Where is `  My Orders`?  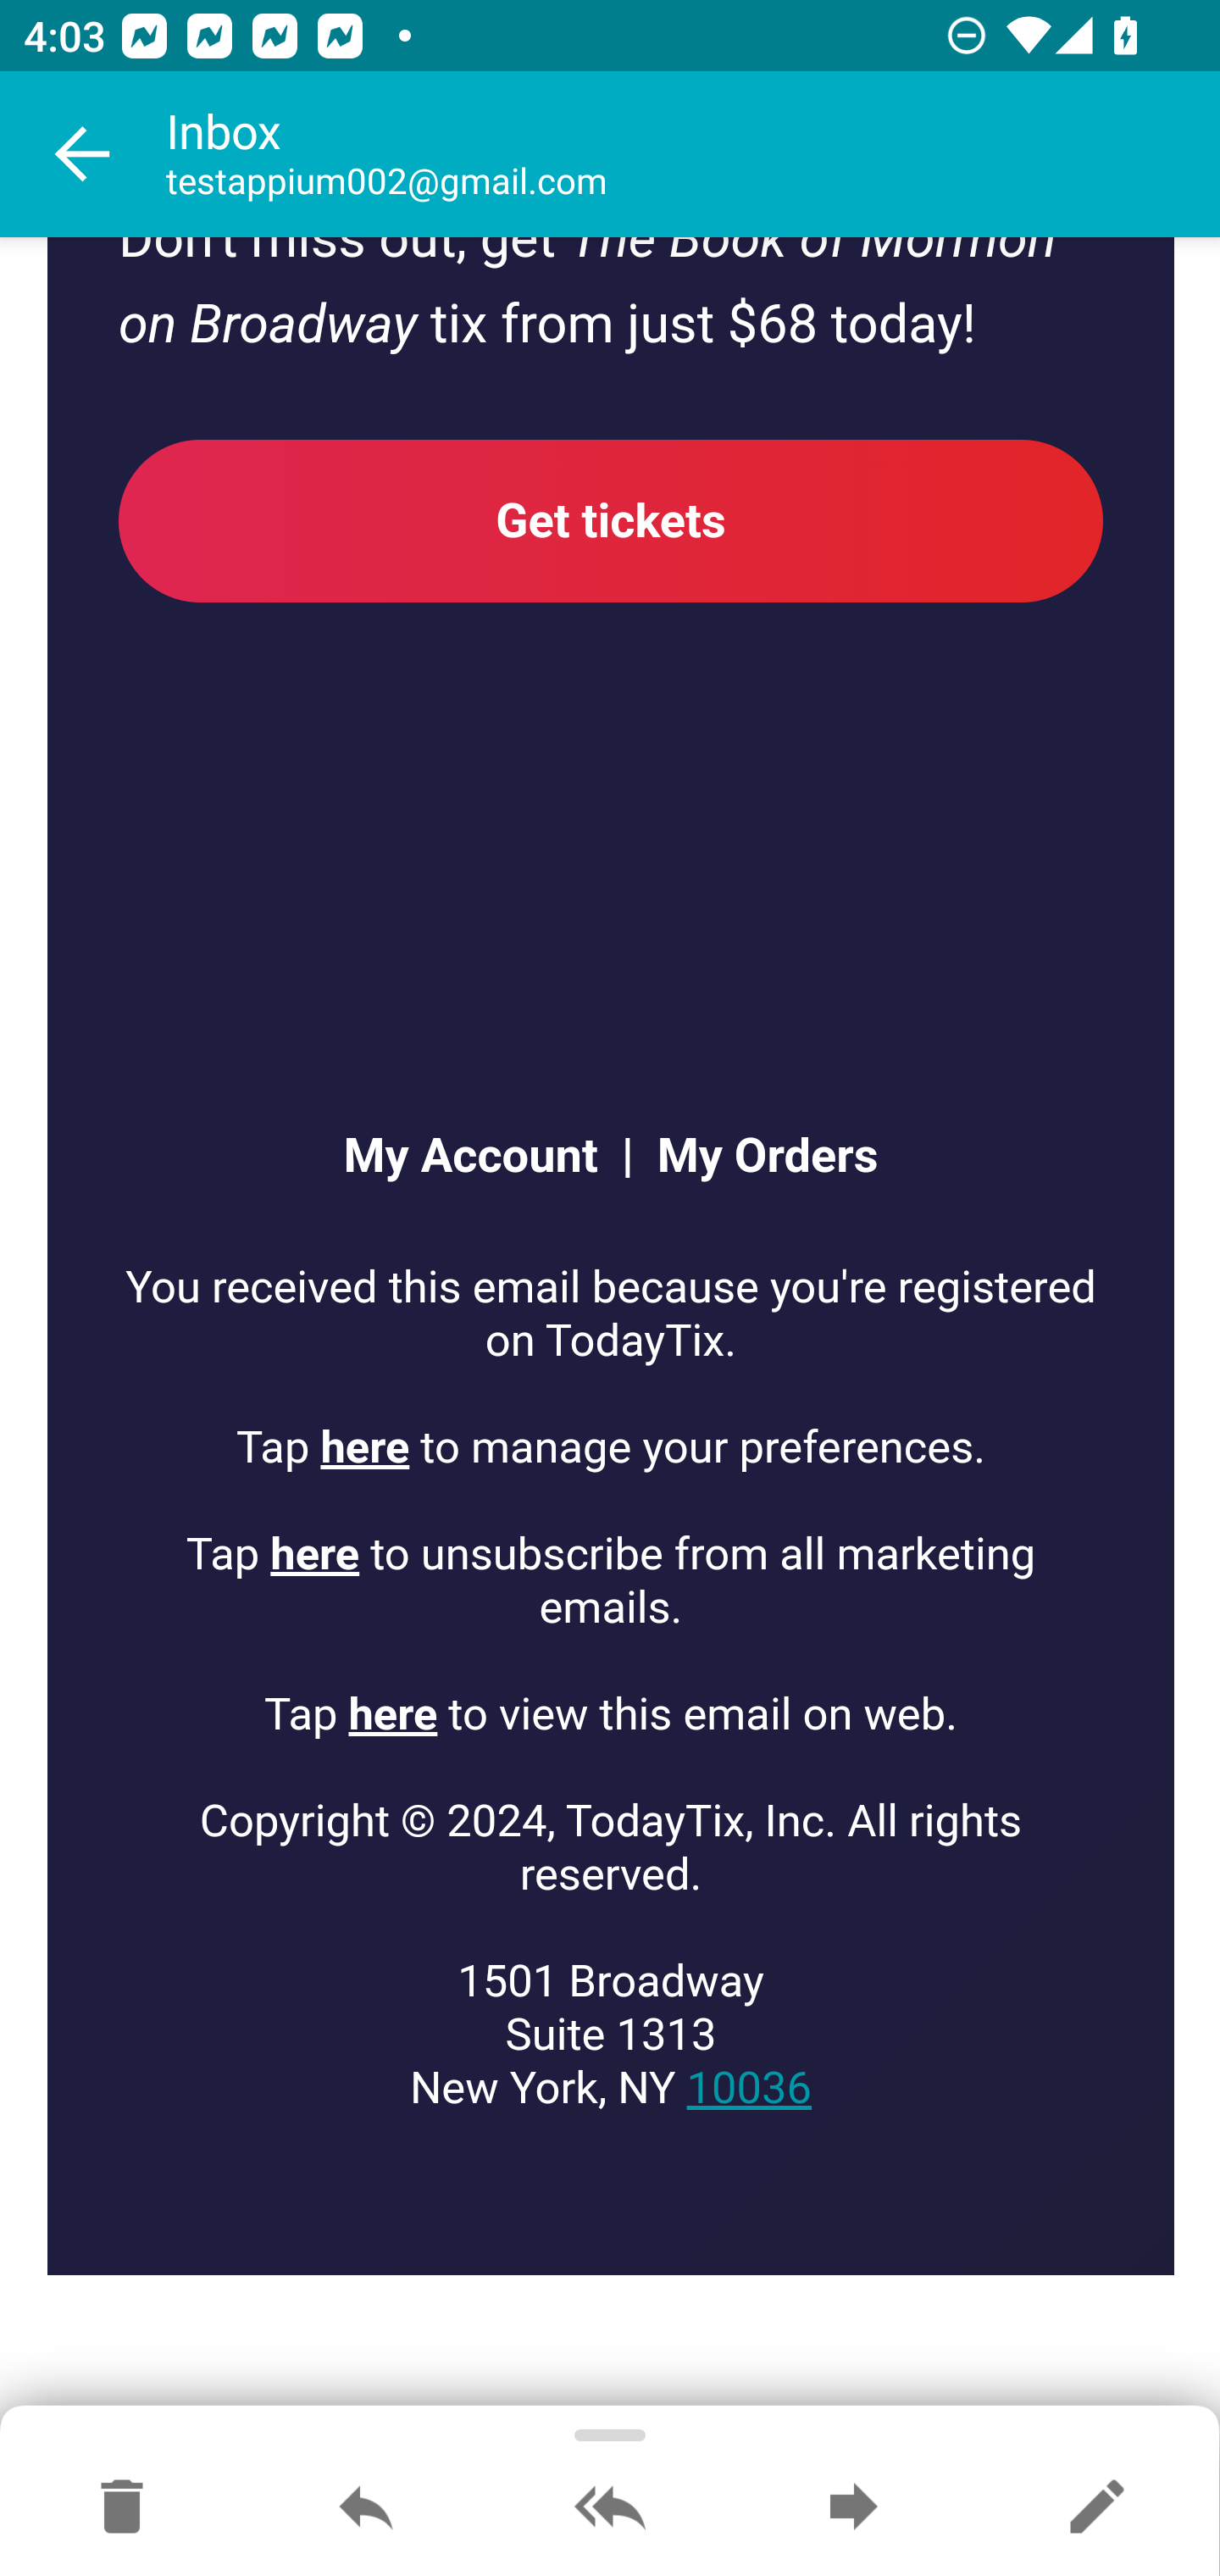
  My Orders is located at coordinates (756, 1158).